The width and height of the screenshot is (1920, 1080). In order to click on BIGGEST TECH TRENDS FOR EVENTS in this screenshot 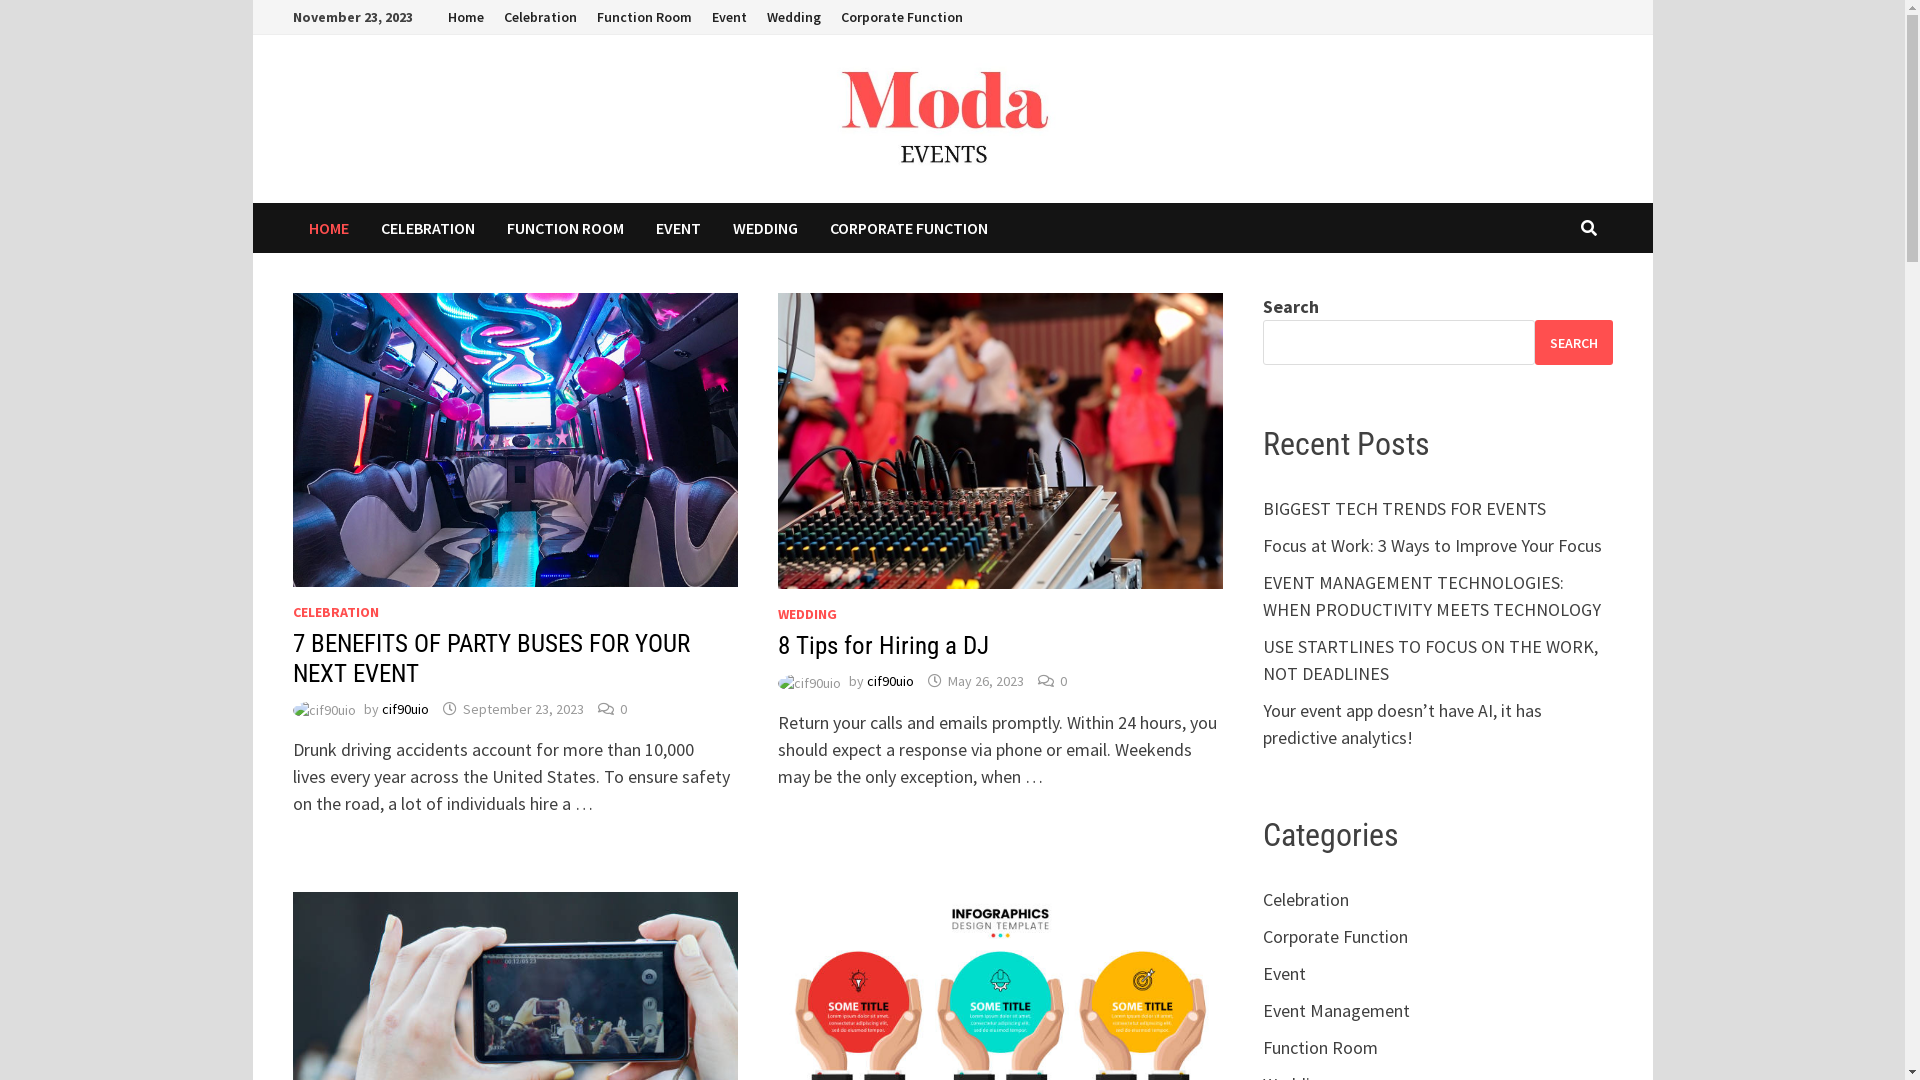, I will do `click(1404, 508)`.